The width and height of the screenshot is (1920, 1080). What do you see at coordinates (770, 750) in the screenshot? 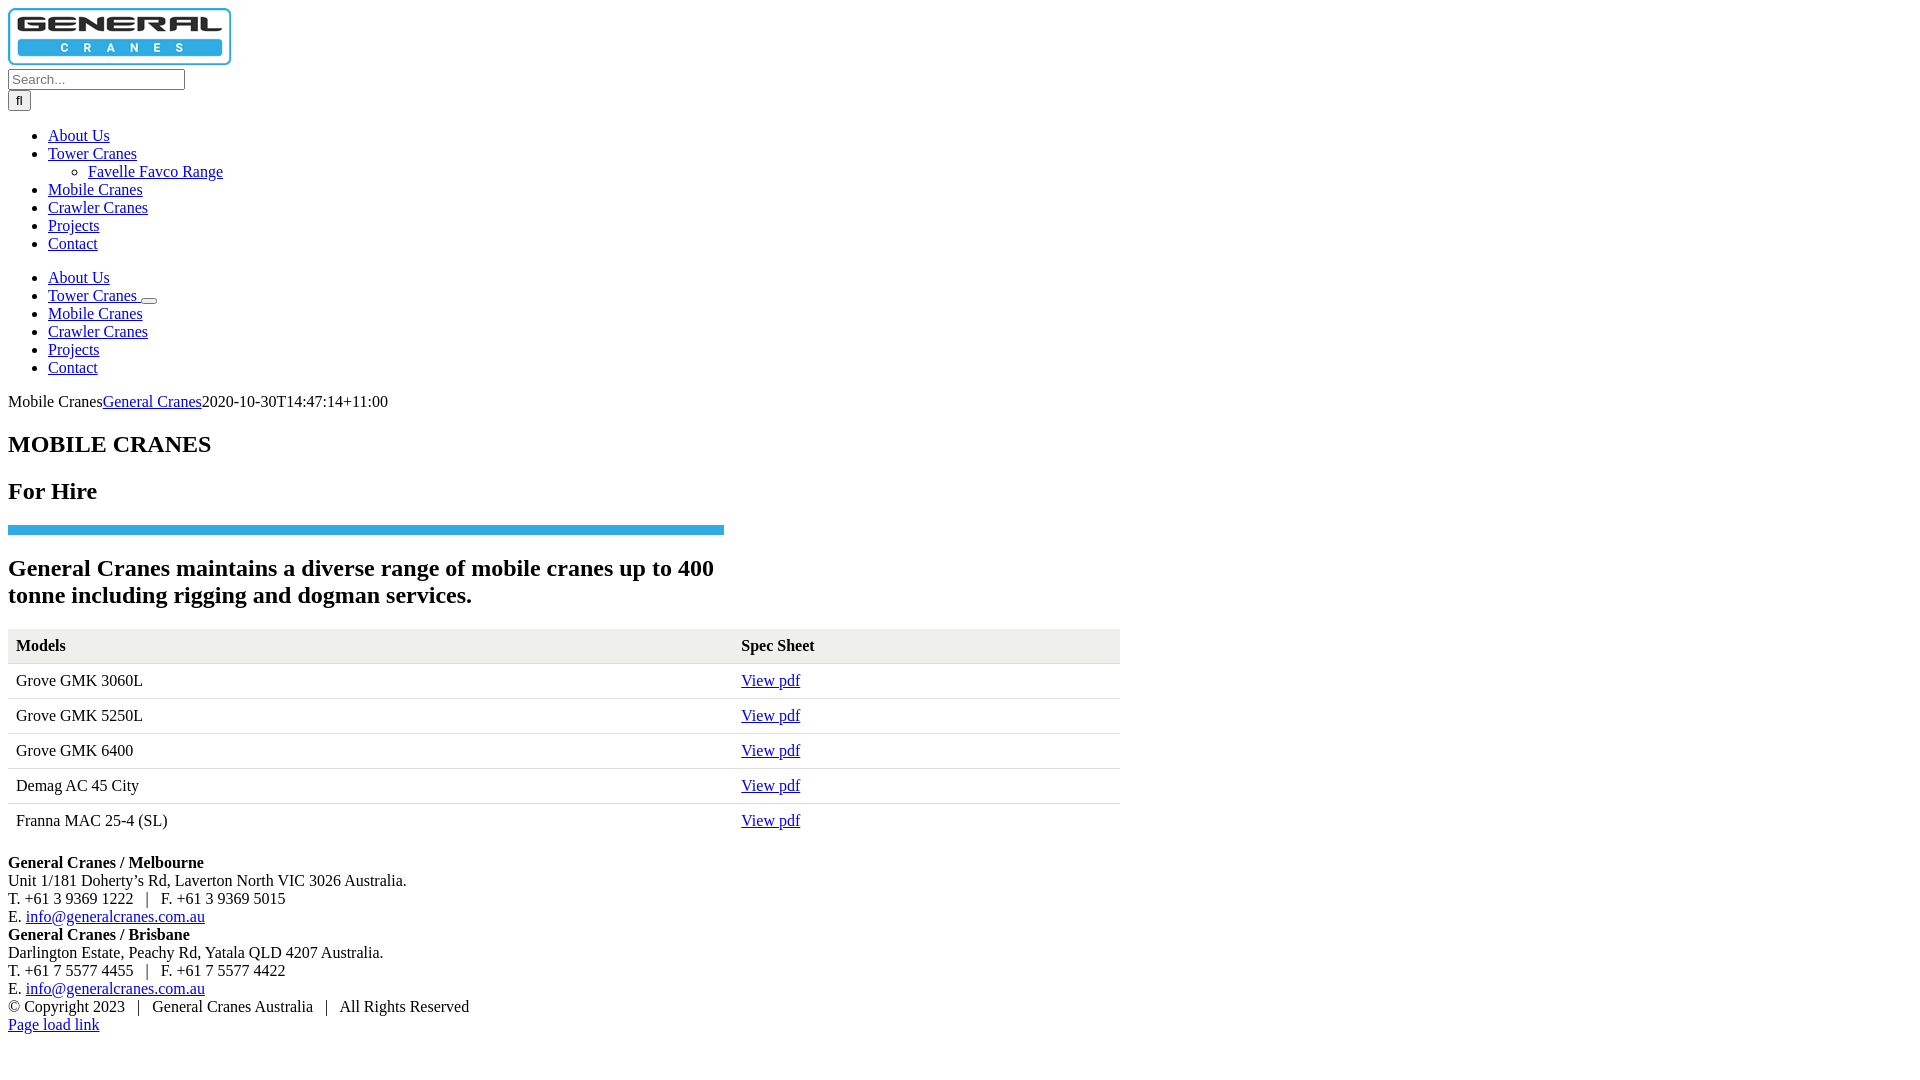
I see `View pdf` at bounding box center [770, 750].